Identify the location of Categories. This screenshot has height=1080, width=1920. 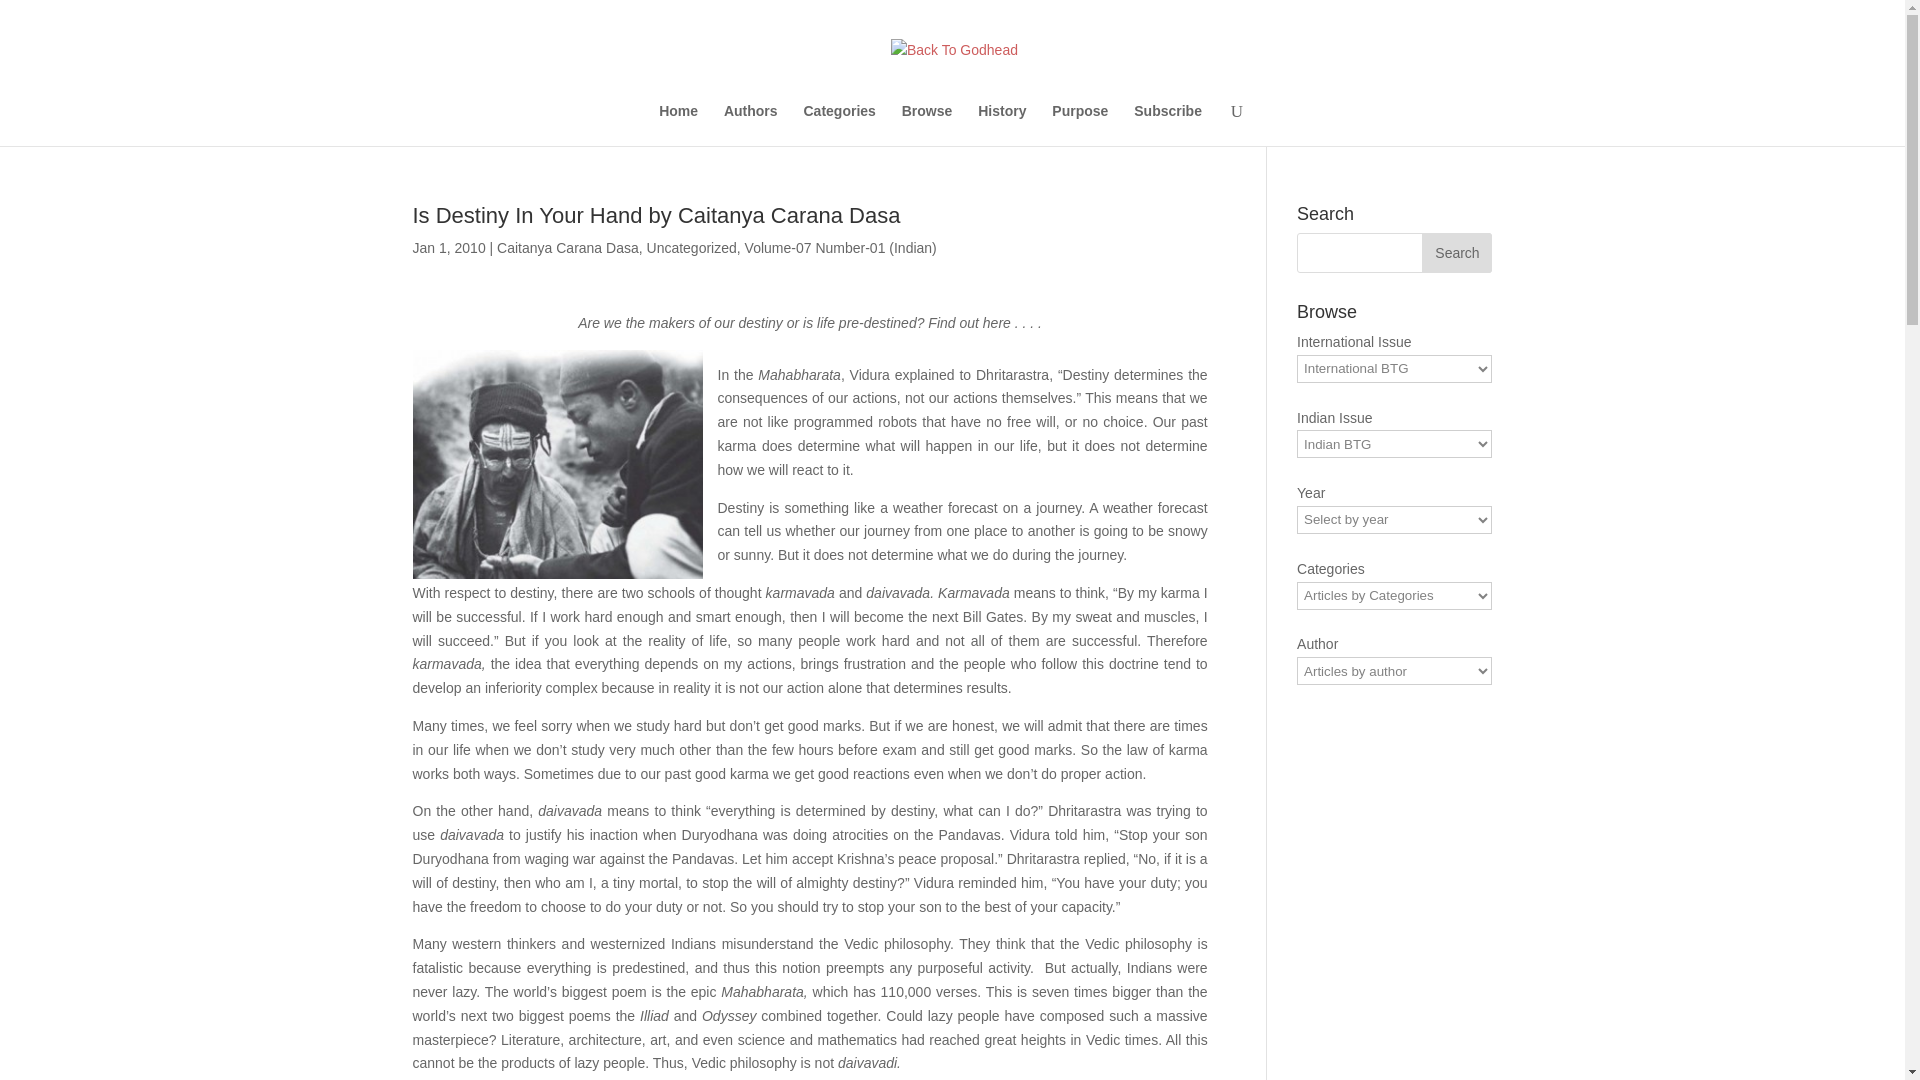
(840, 124).